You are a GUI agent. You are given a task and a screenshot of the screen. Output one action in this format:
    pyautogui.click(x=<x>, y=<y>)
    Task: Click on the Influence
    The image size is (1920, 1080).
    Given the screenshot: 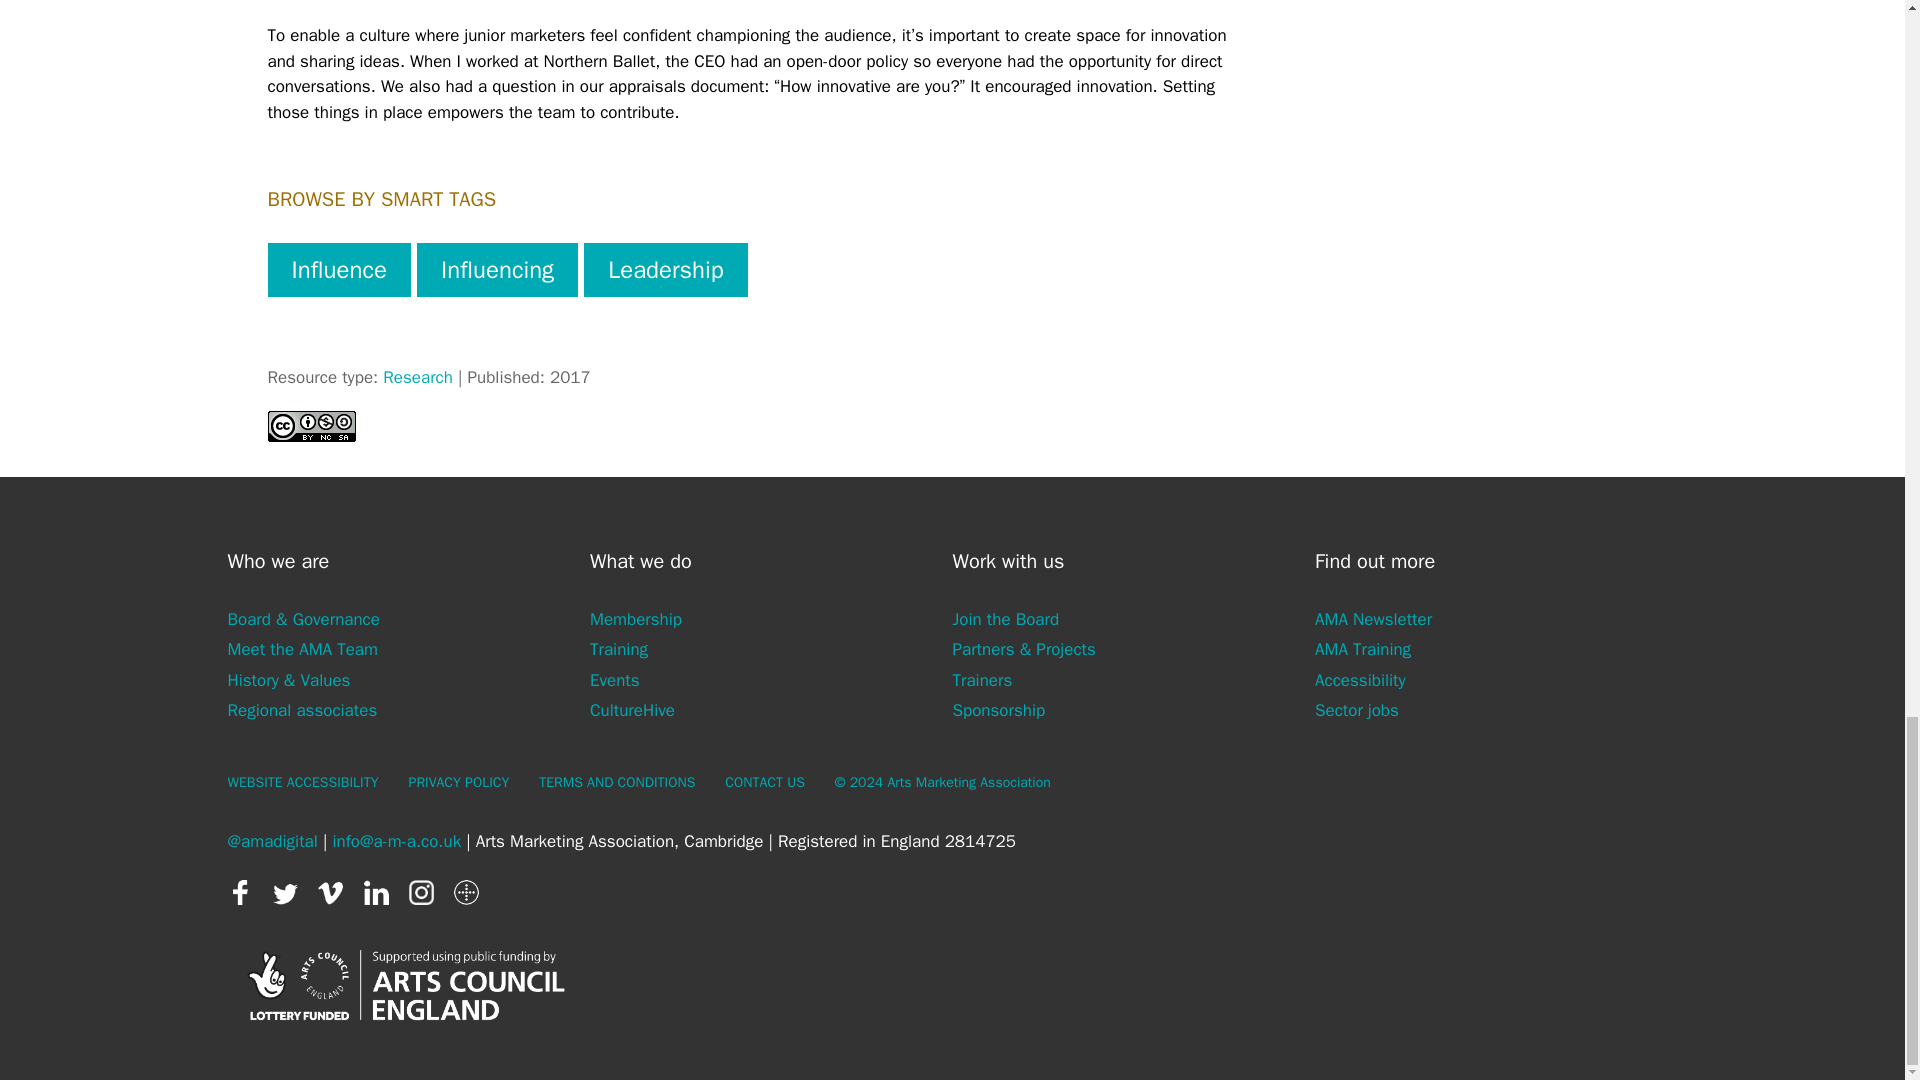 What is the action you would take?
    pyautogui.click(x=339, y=270)
    